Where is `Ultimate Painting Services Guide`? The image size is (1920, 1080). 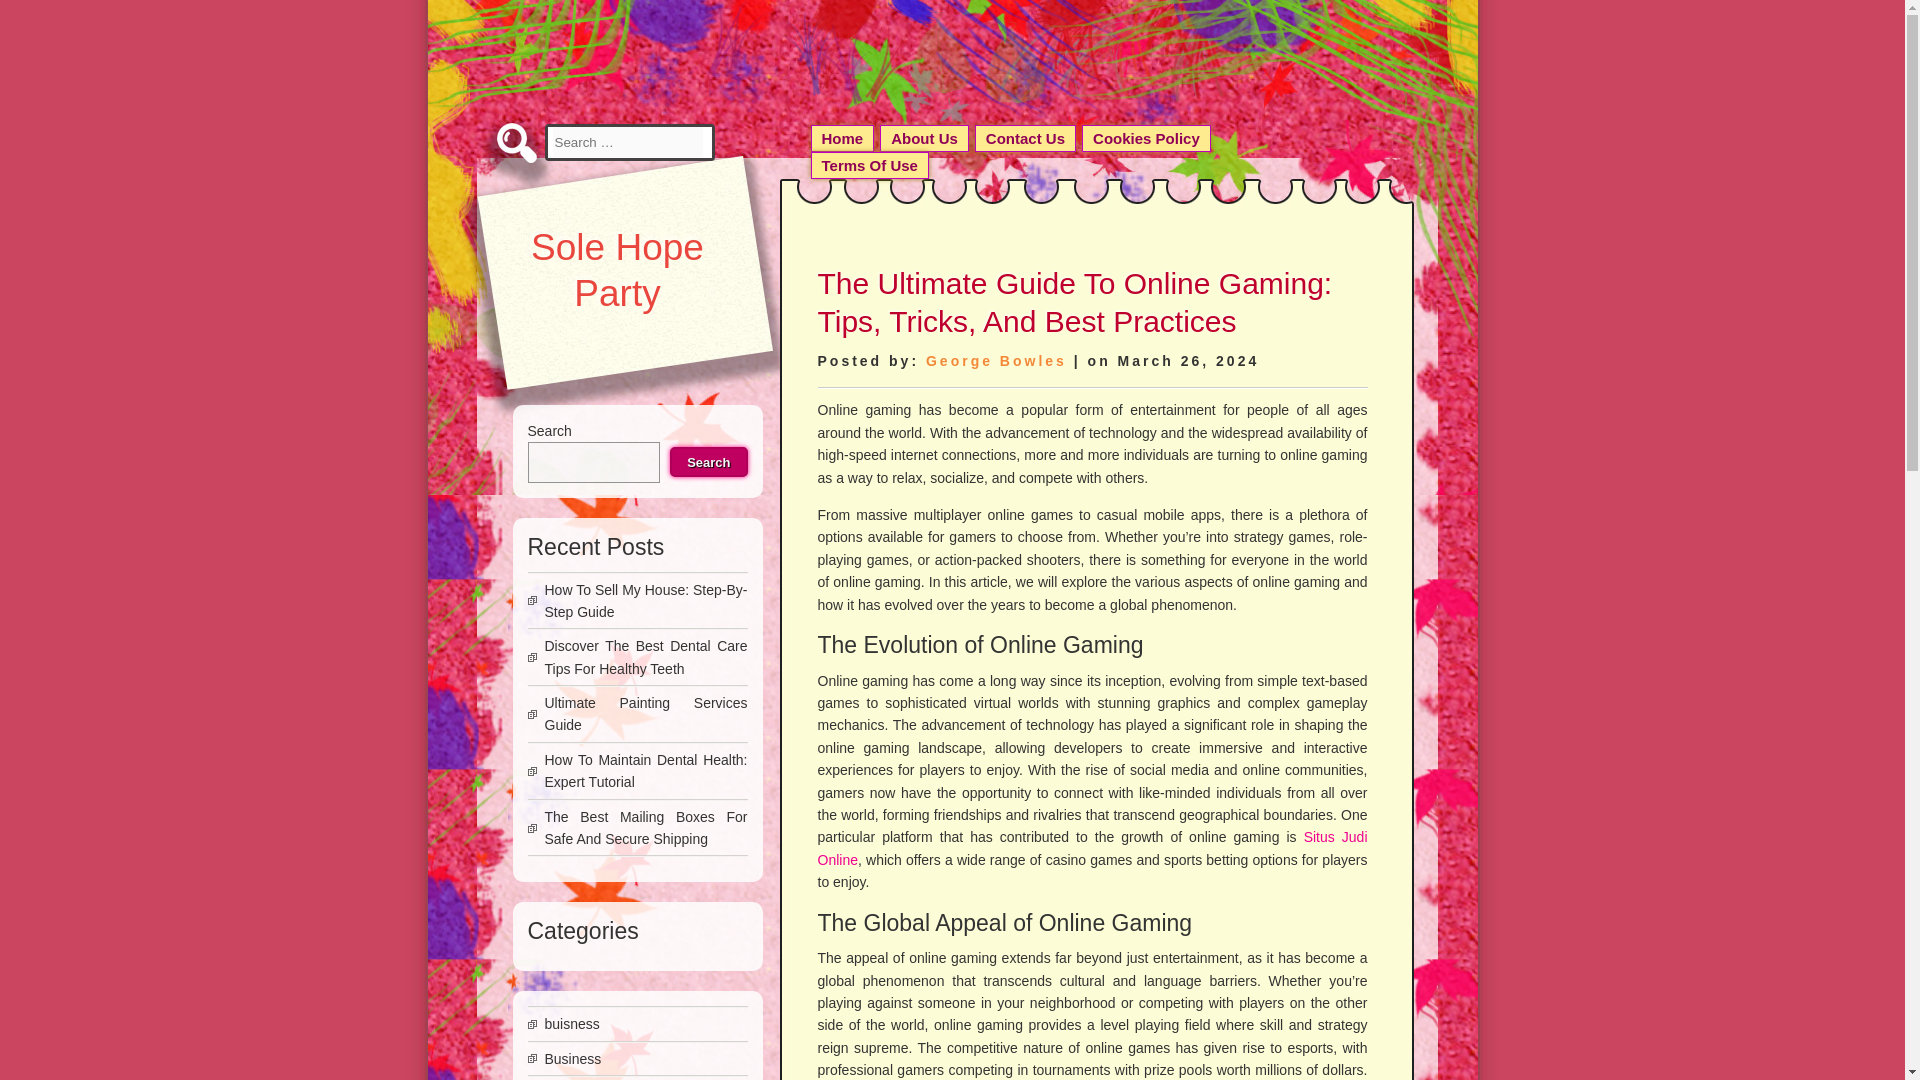
Ultimate Painting Services Guide is located at coordinates (644, 714).